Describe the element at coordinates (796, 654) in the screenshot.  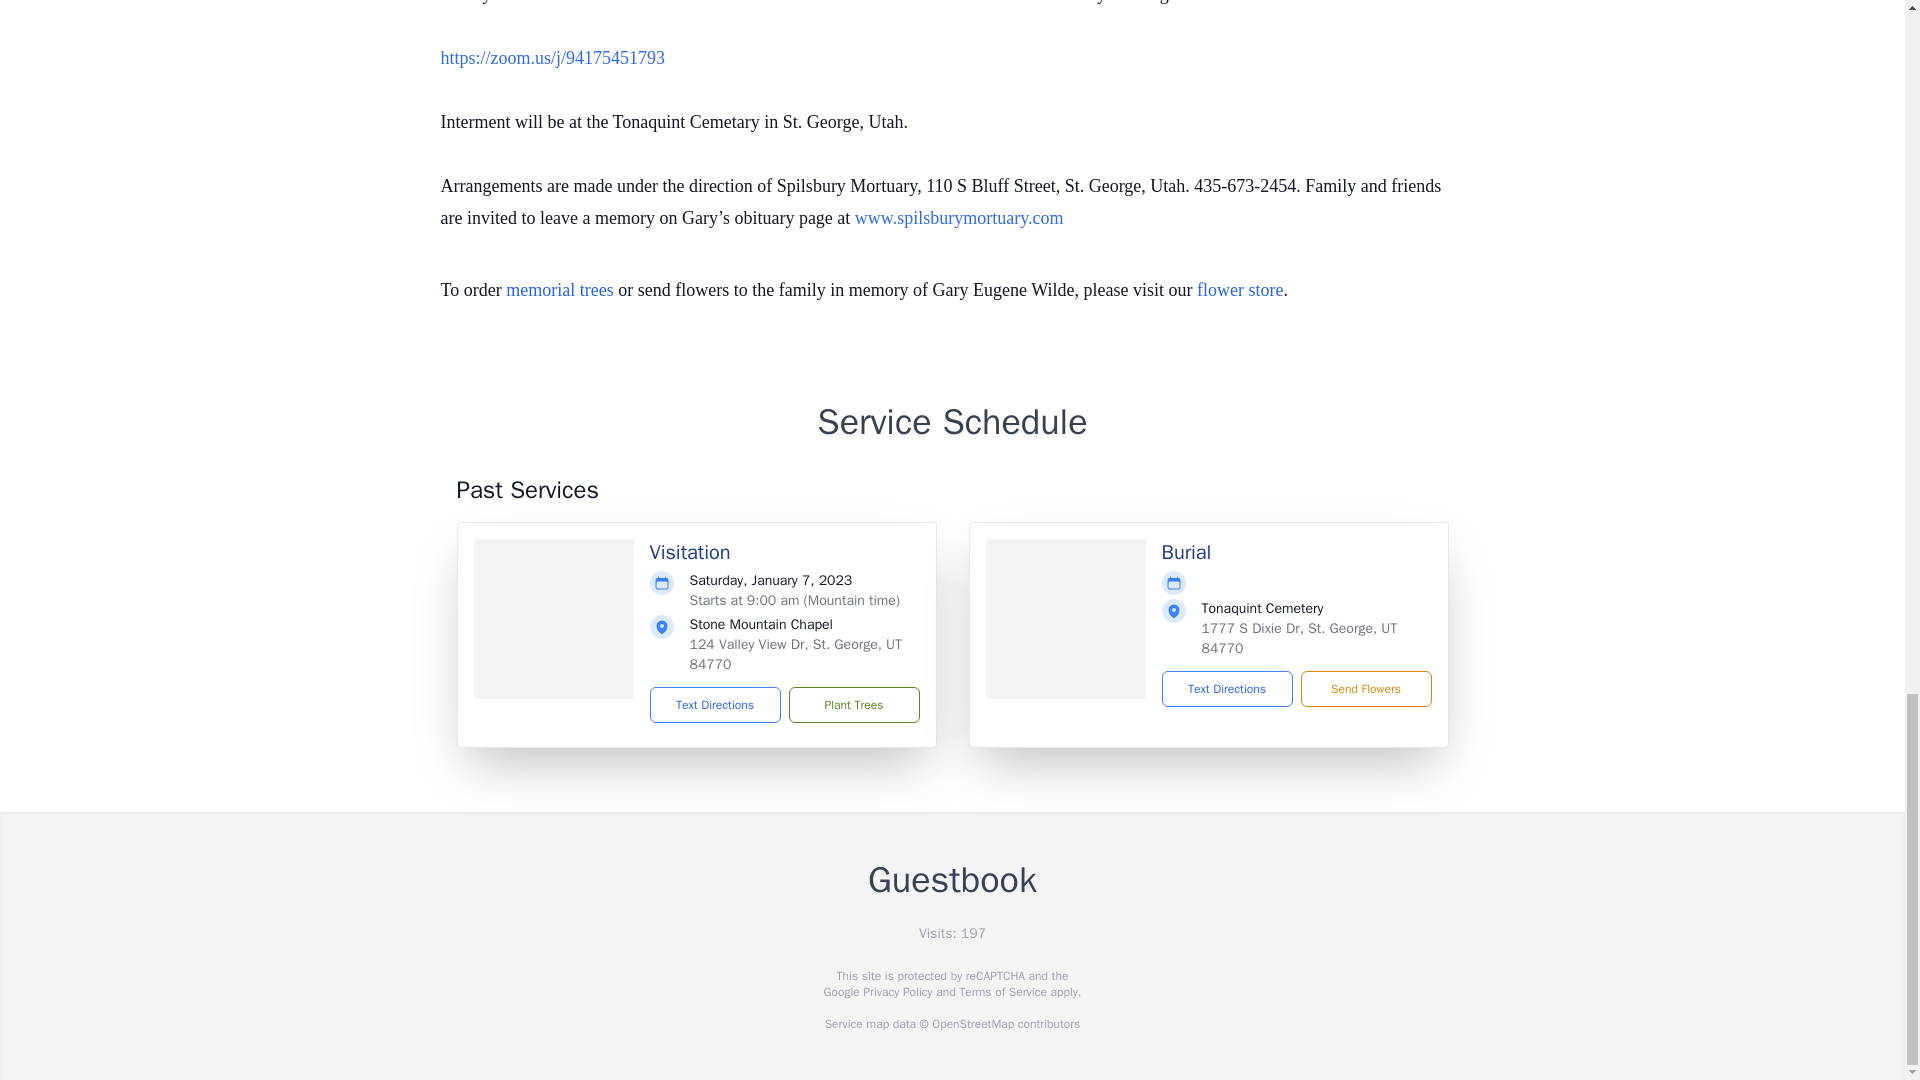
I see `124 Valley View Dr, St. George, UT 84770` at that location.